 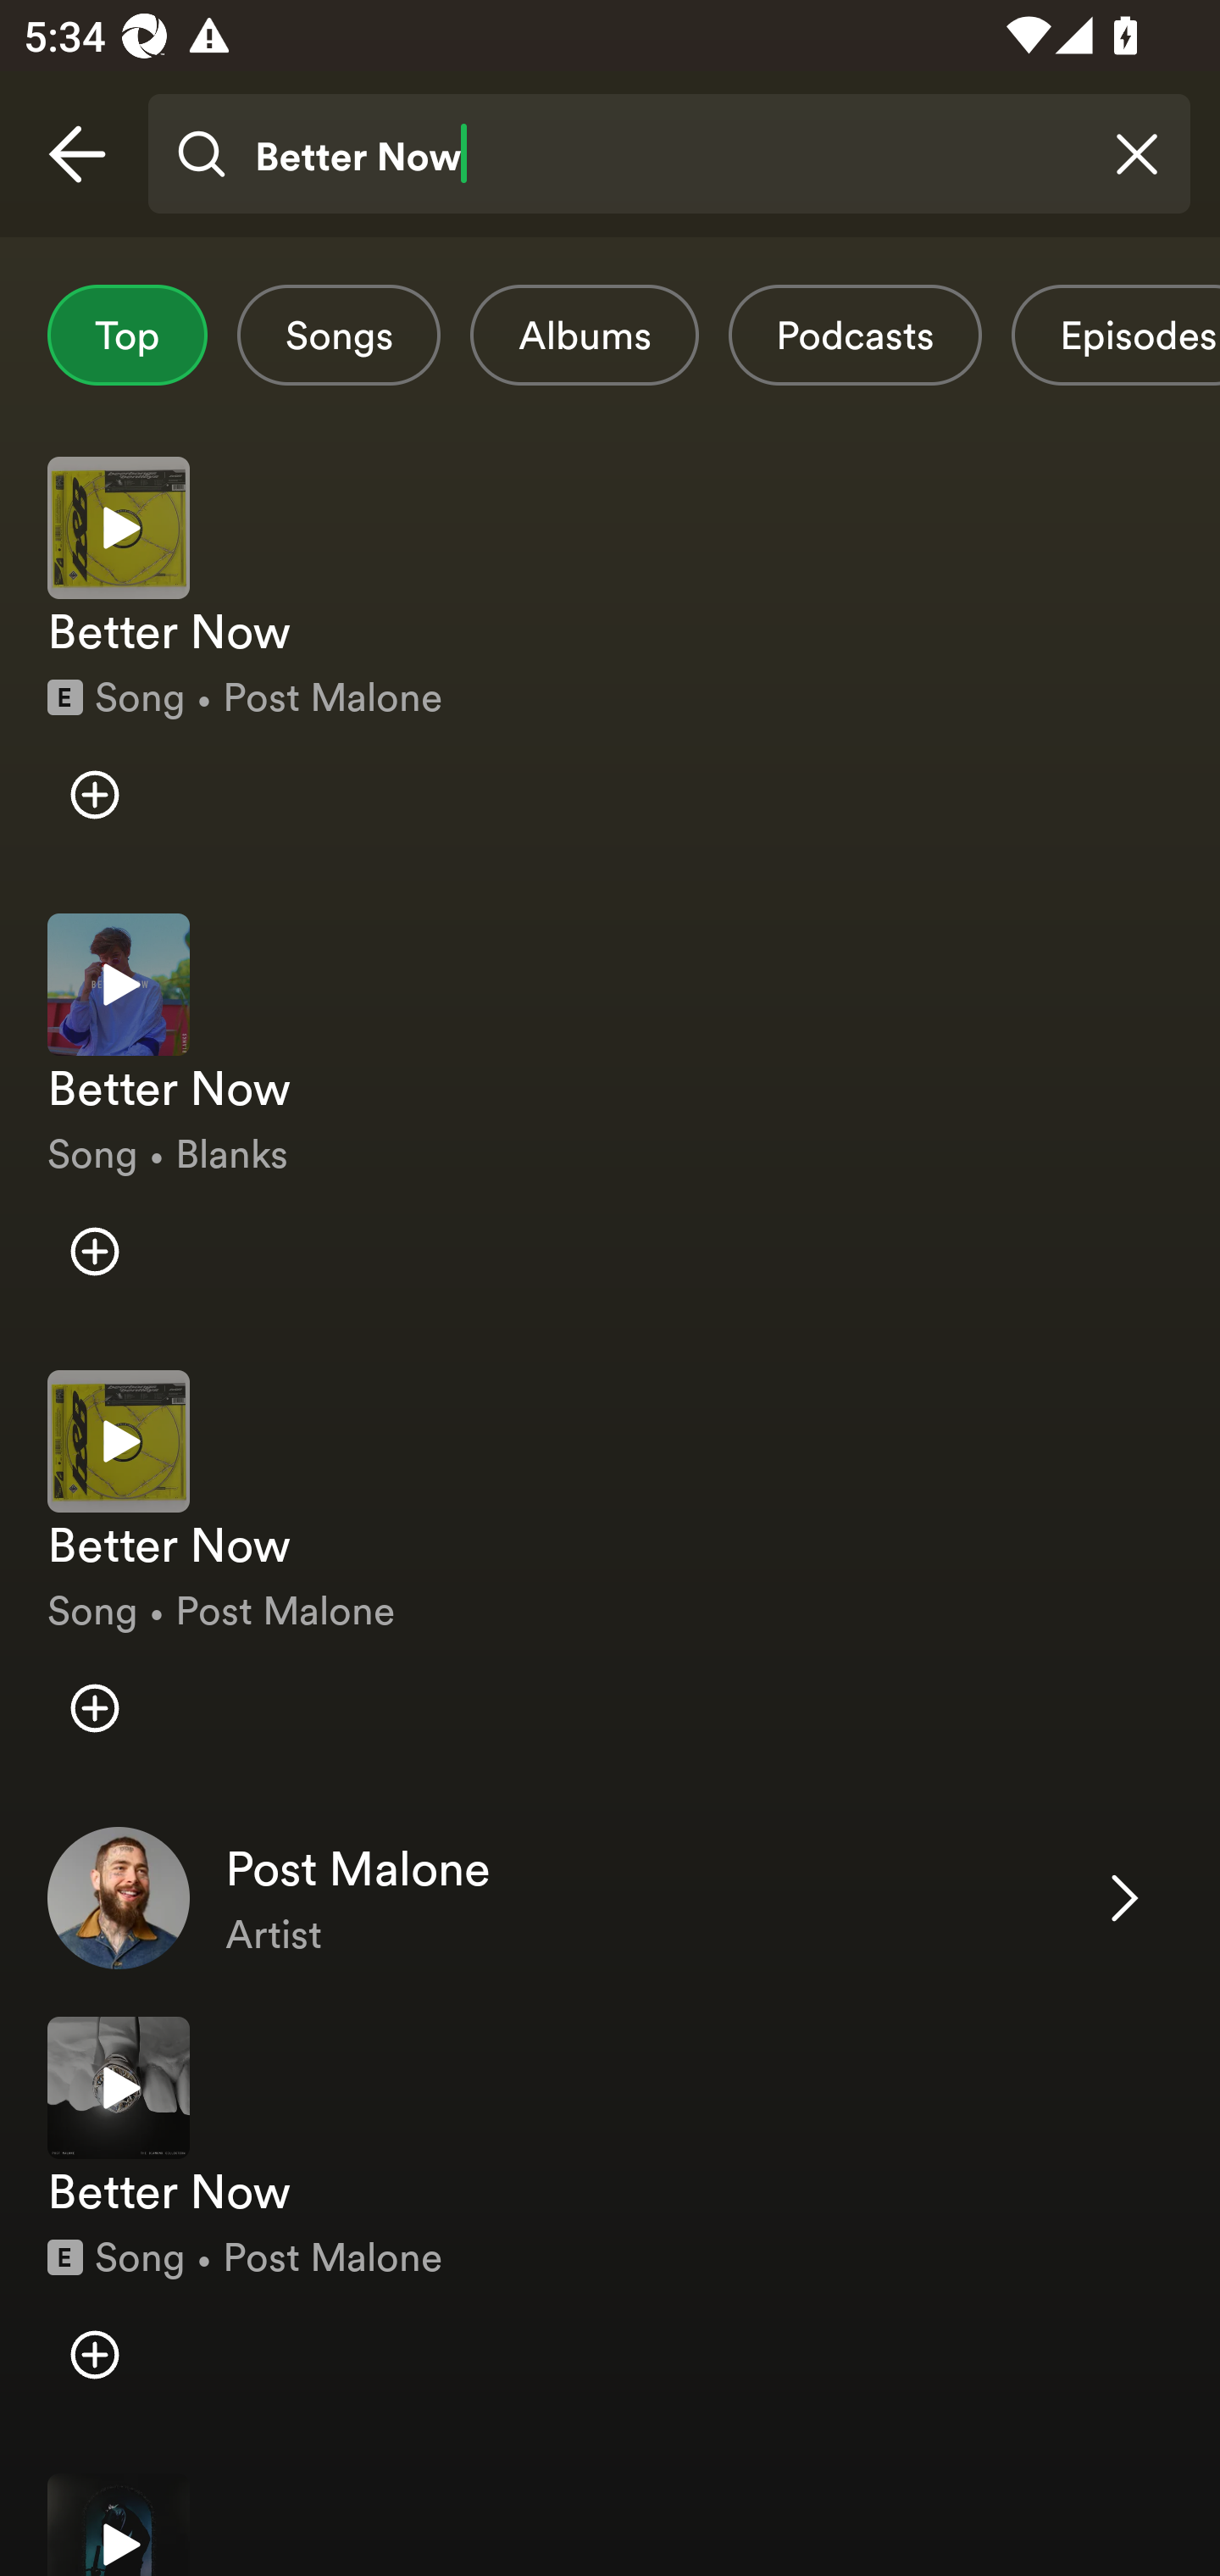 I want to click on Add item, so click(x=94, y=2356).